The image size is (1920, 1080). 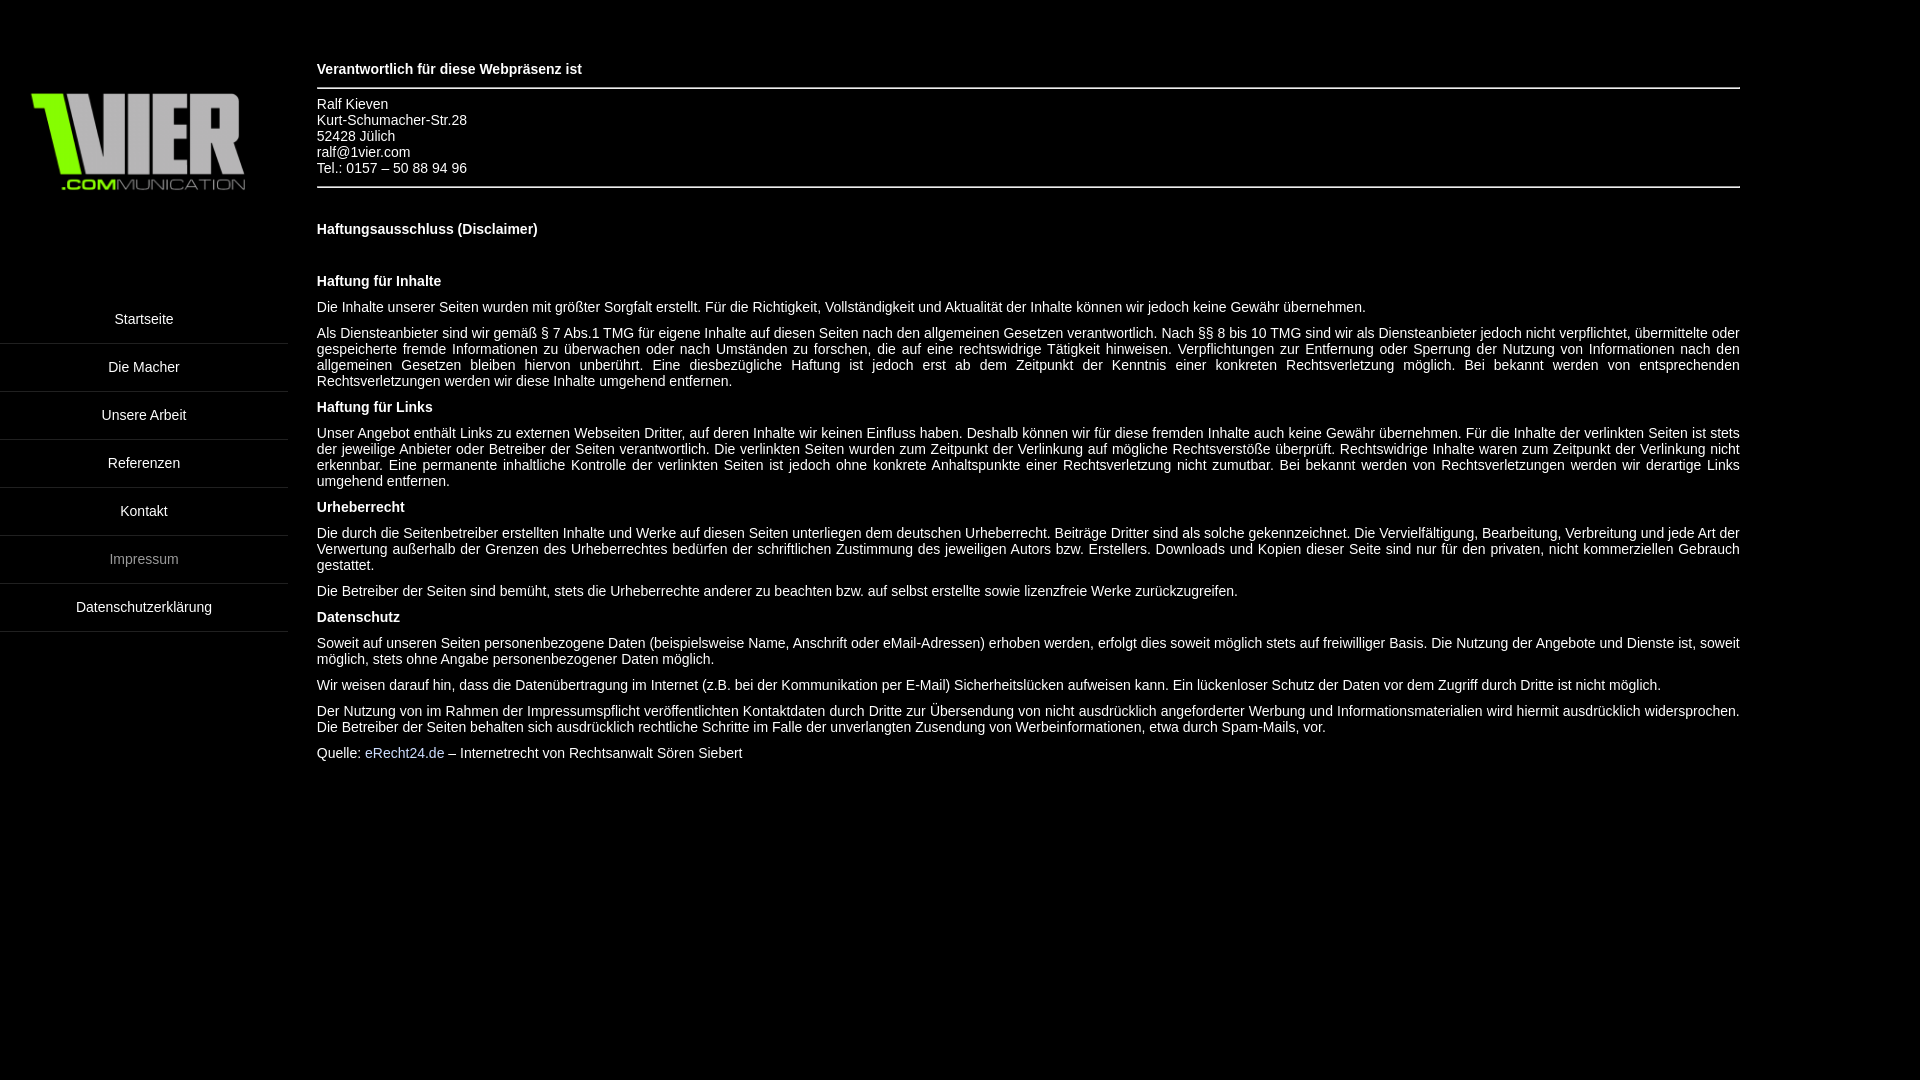 I want to click on Kontakt, so click(x=144, y=512).